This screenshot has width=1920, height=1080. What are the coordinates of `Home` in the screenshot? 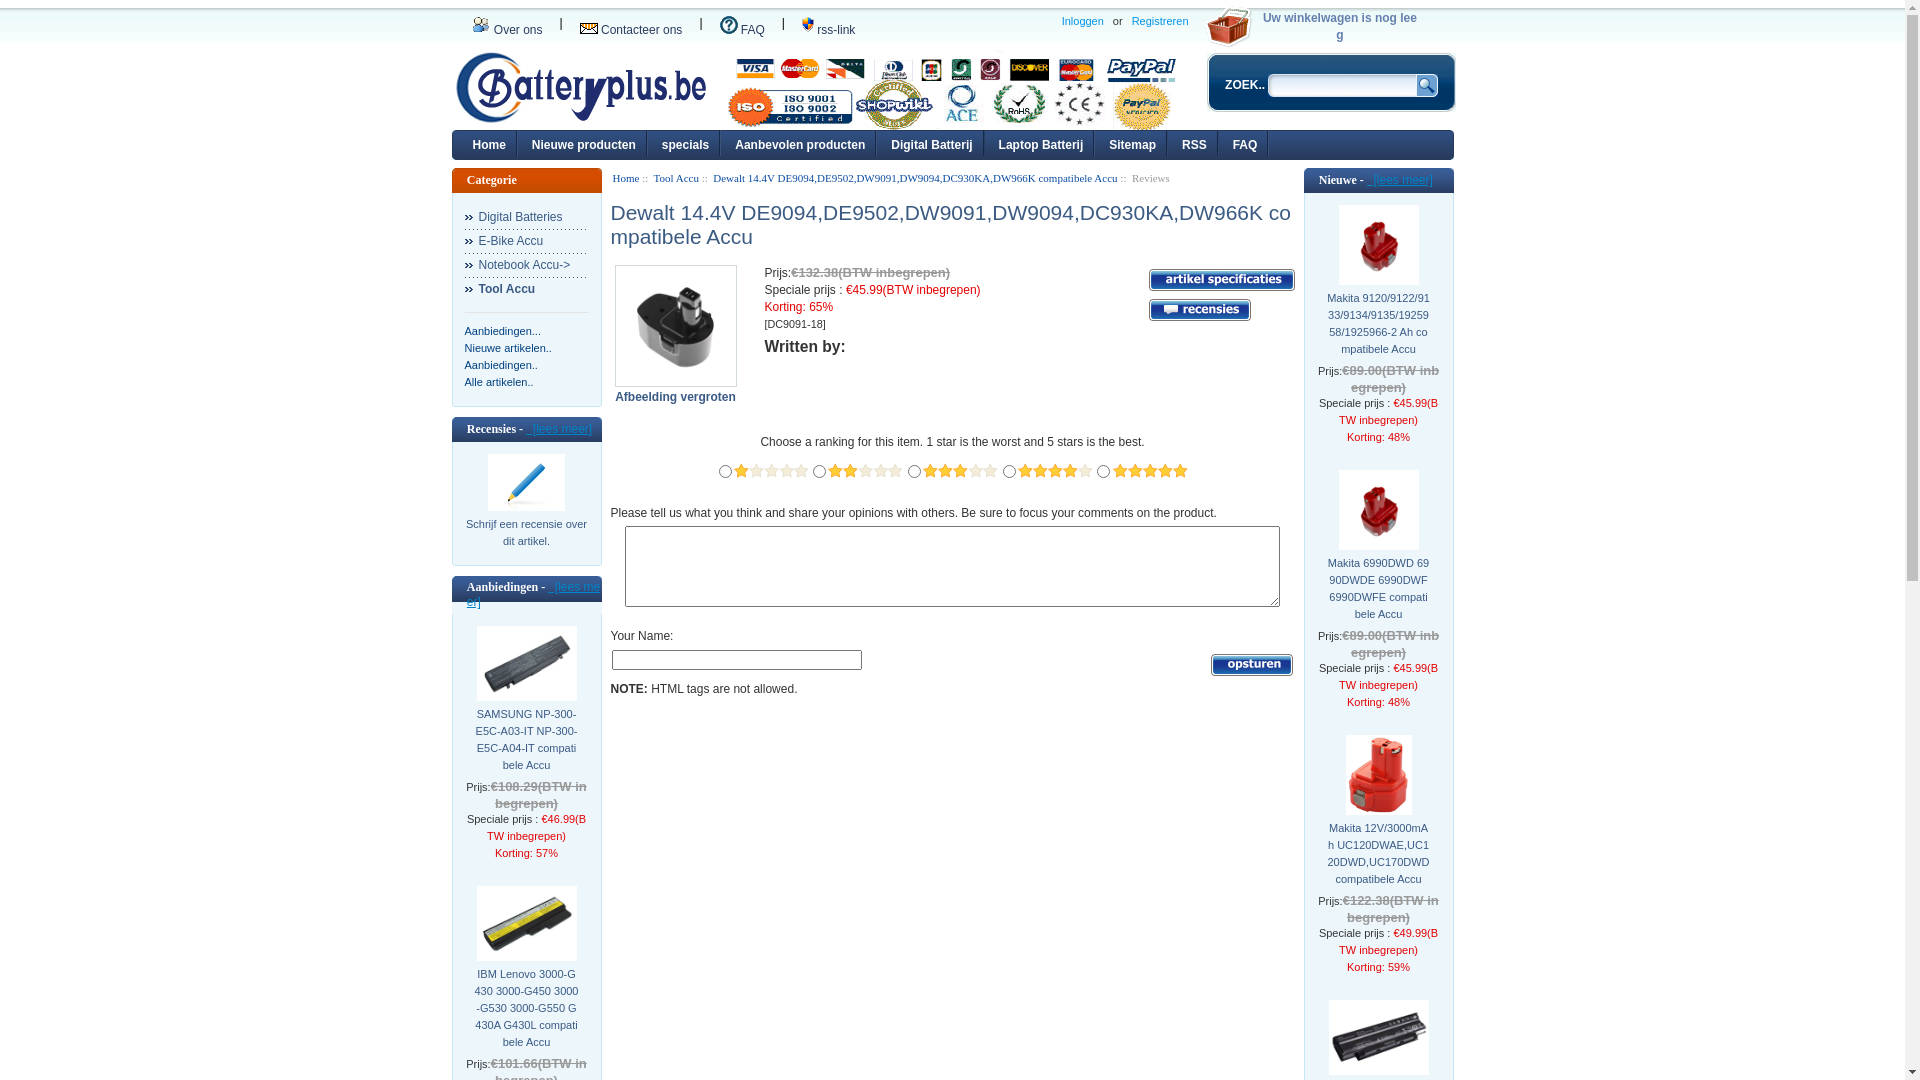 It's located at (488, 142).